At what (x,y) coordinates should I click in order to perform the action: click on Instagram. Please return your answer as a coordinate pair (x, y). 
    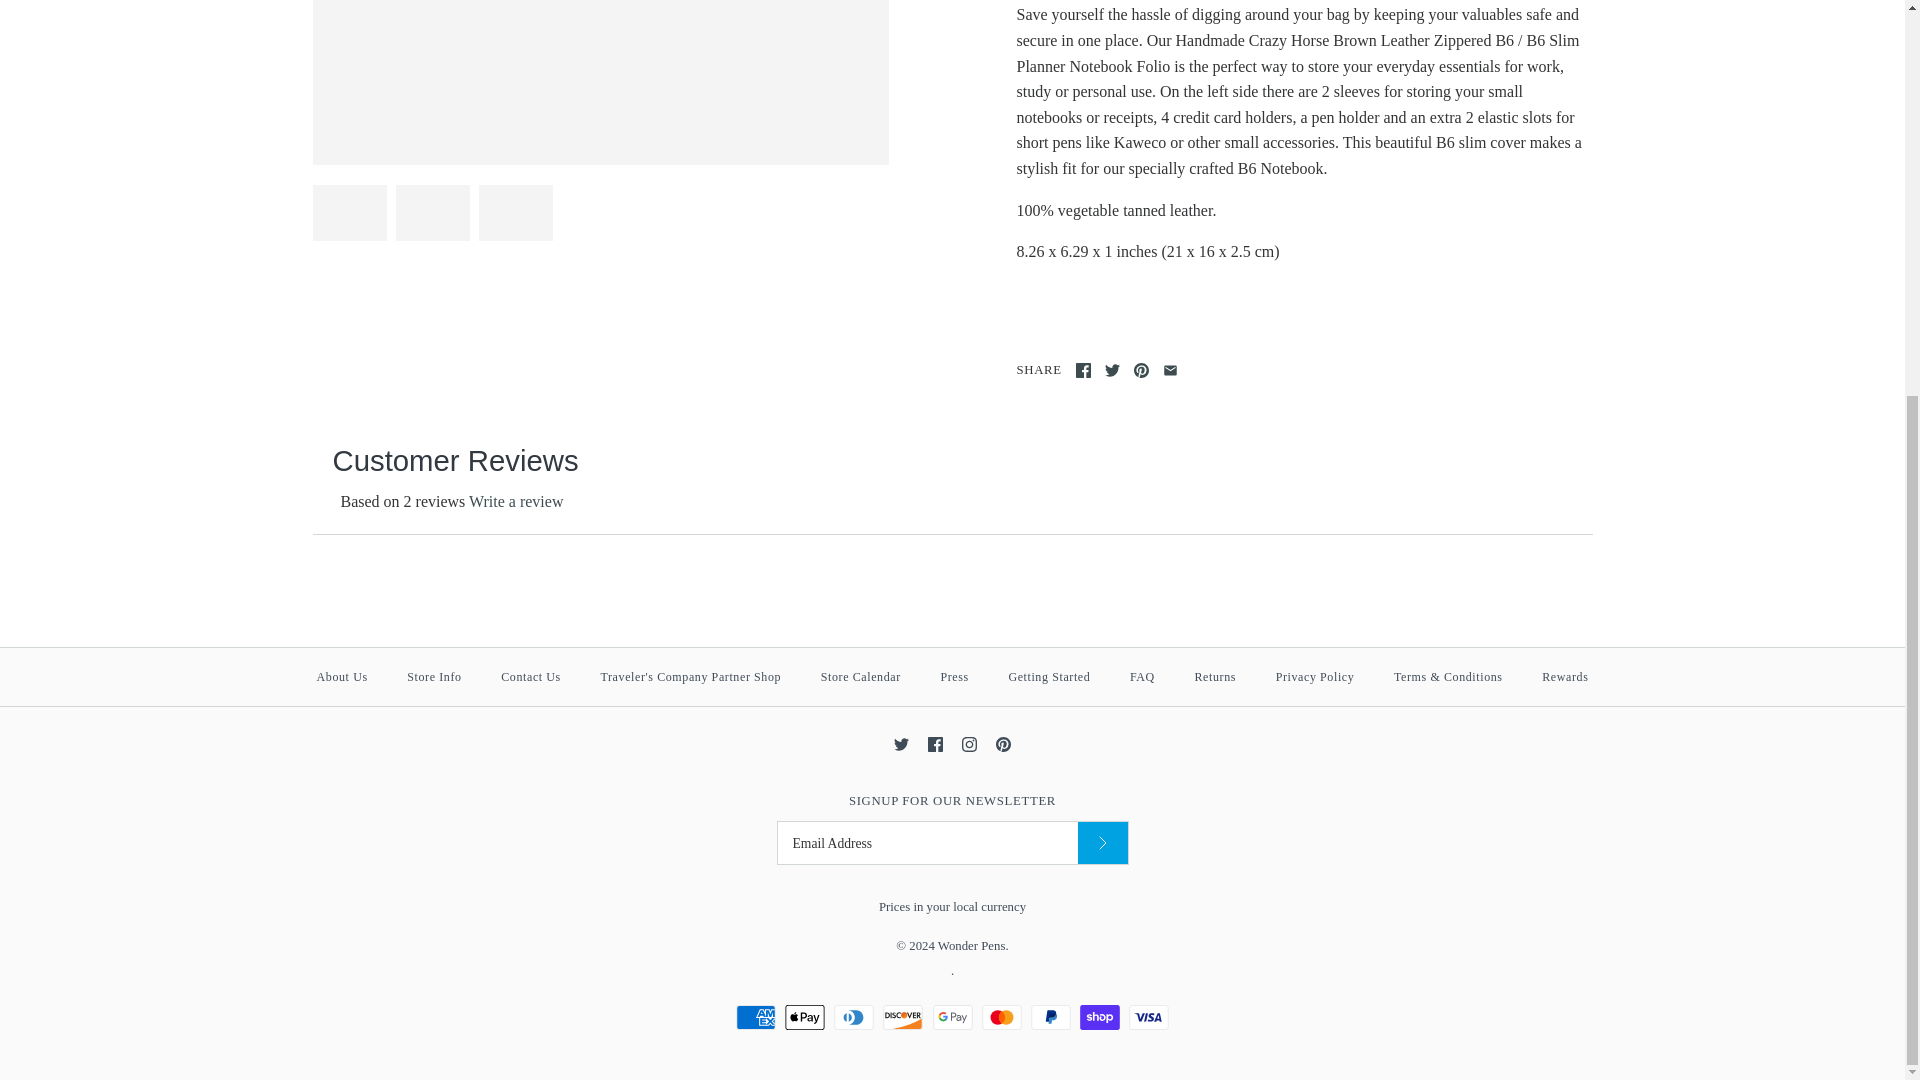
    Looking at the image, I should click on (969, 744).